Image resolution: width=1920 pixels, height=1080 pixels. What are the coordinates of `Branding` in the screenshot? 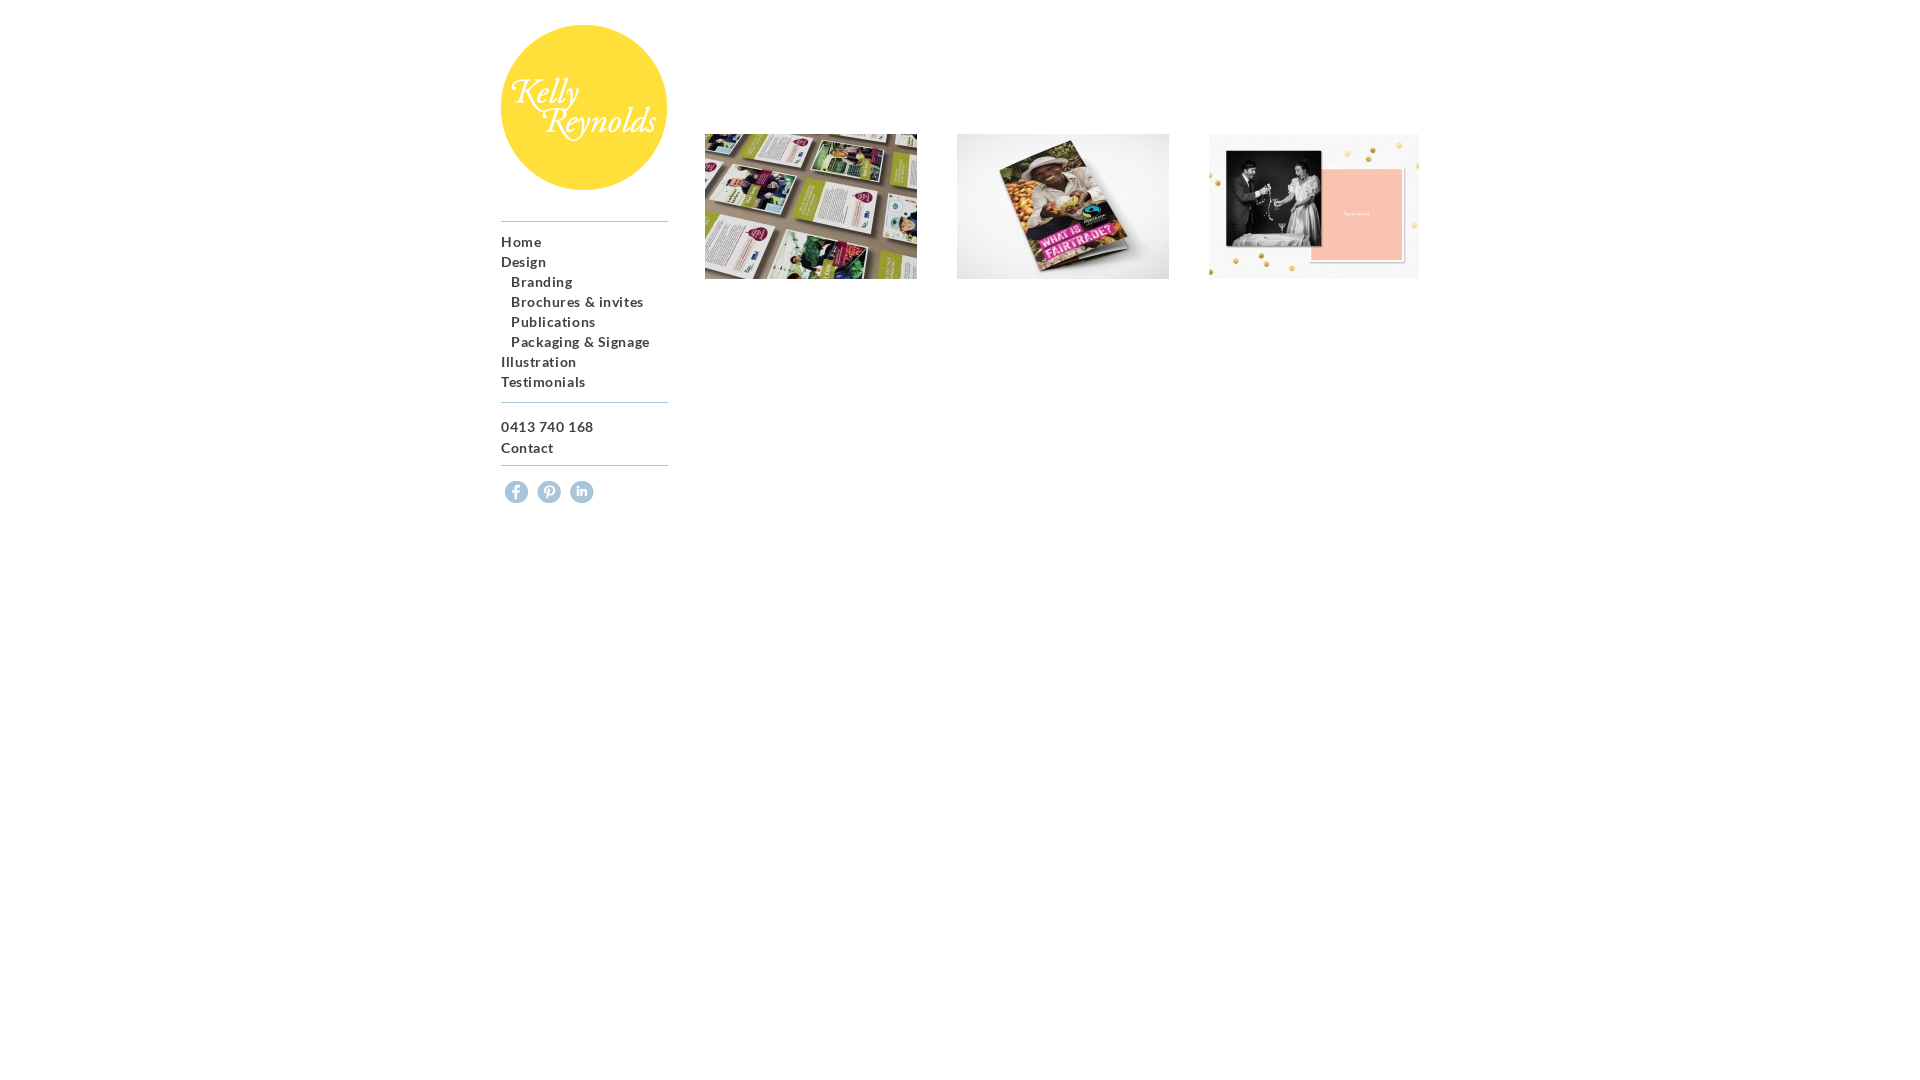 It's located at (542, 282).